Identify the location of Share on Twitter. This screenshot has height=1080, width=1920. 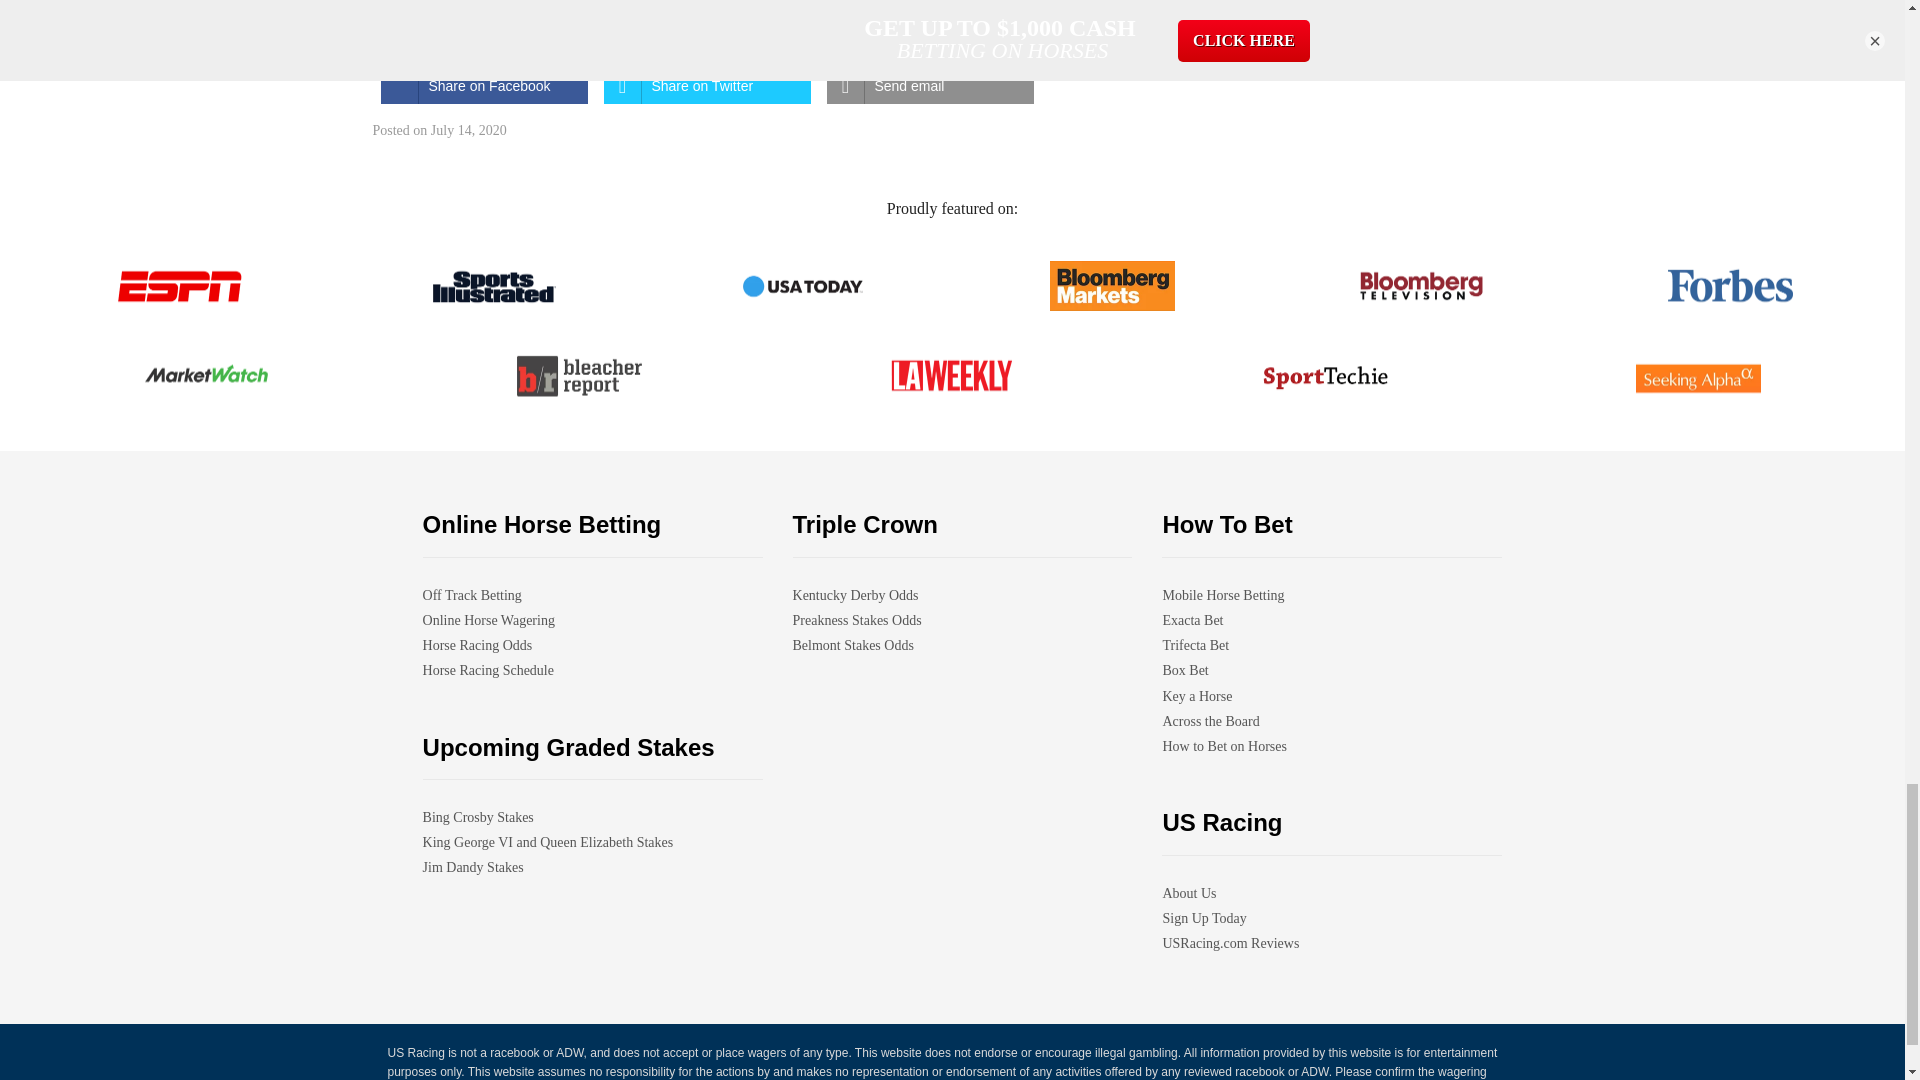
(707, 86).